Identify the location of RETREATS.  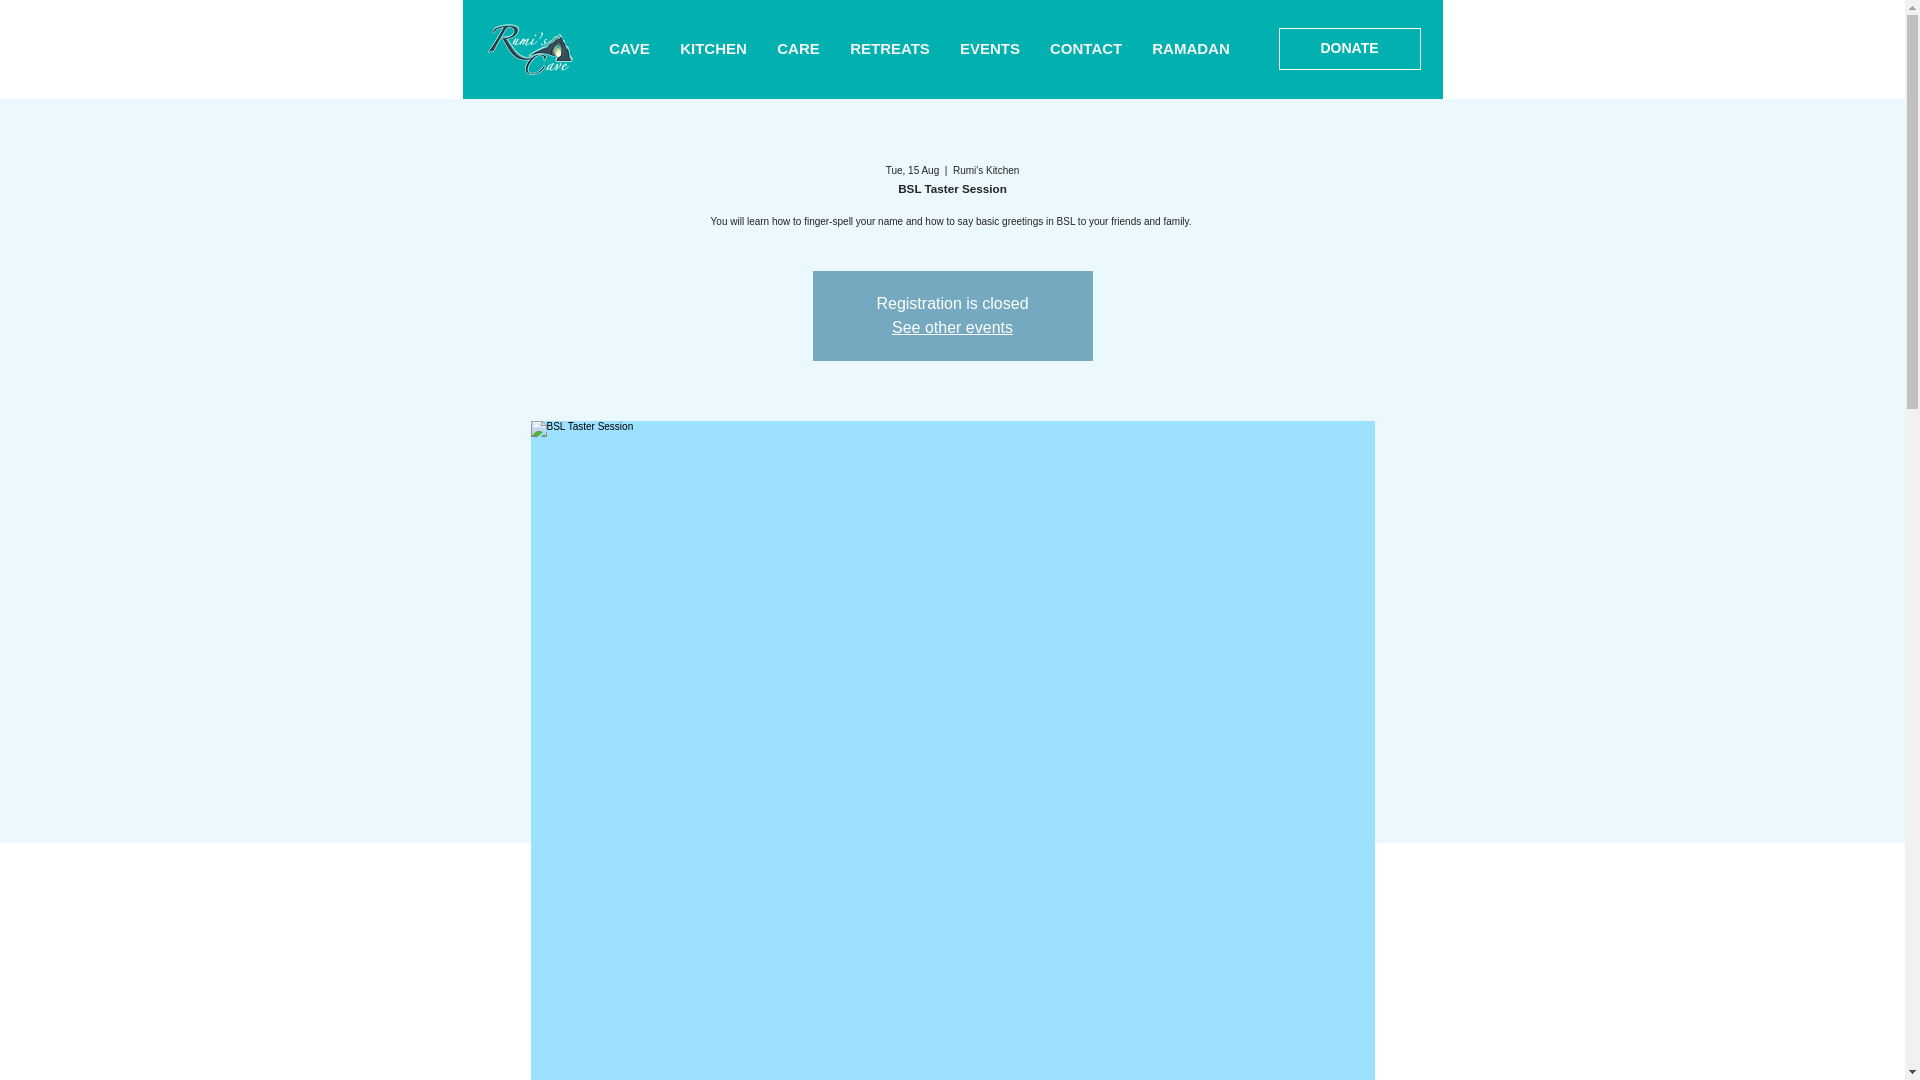
(890, 49).